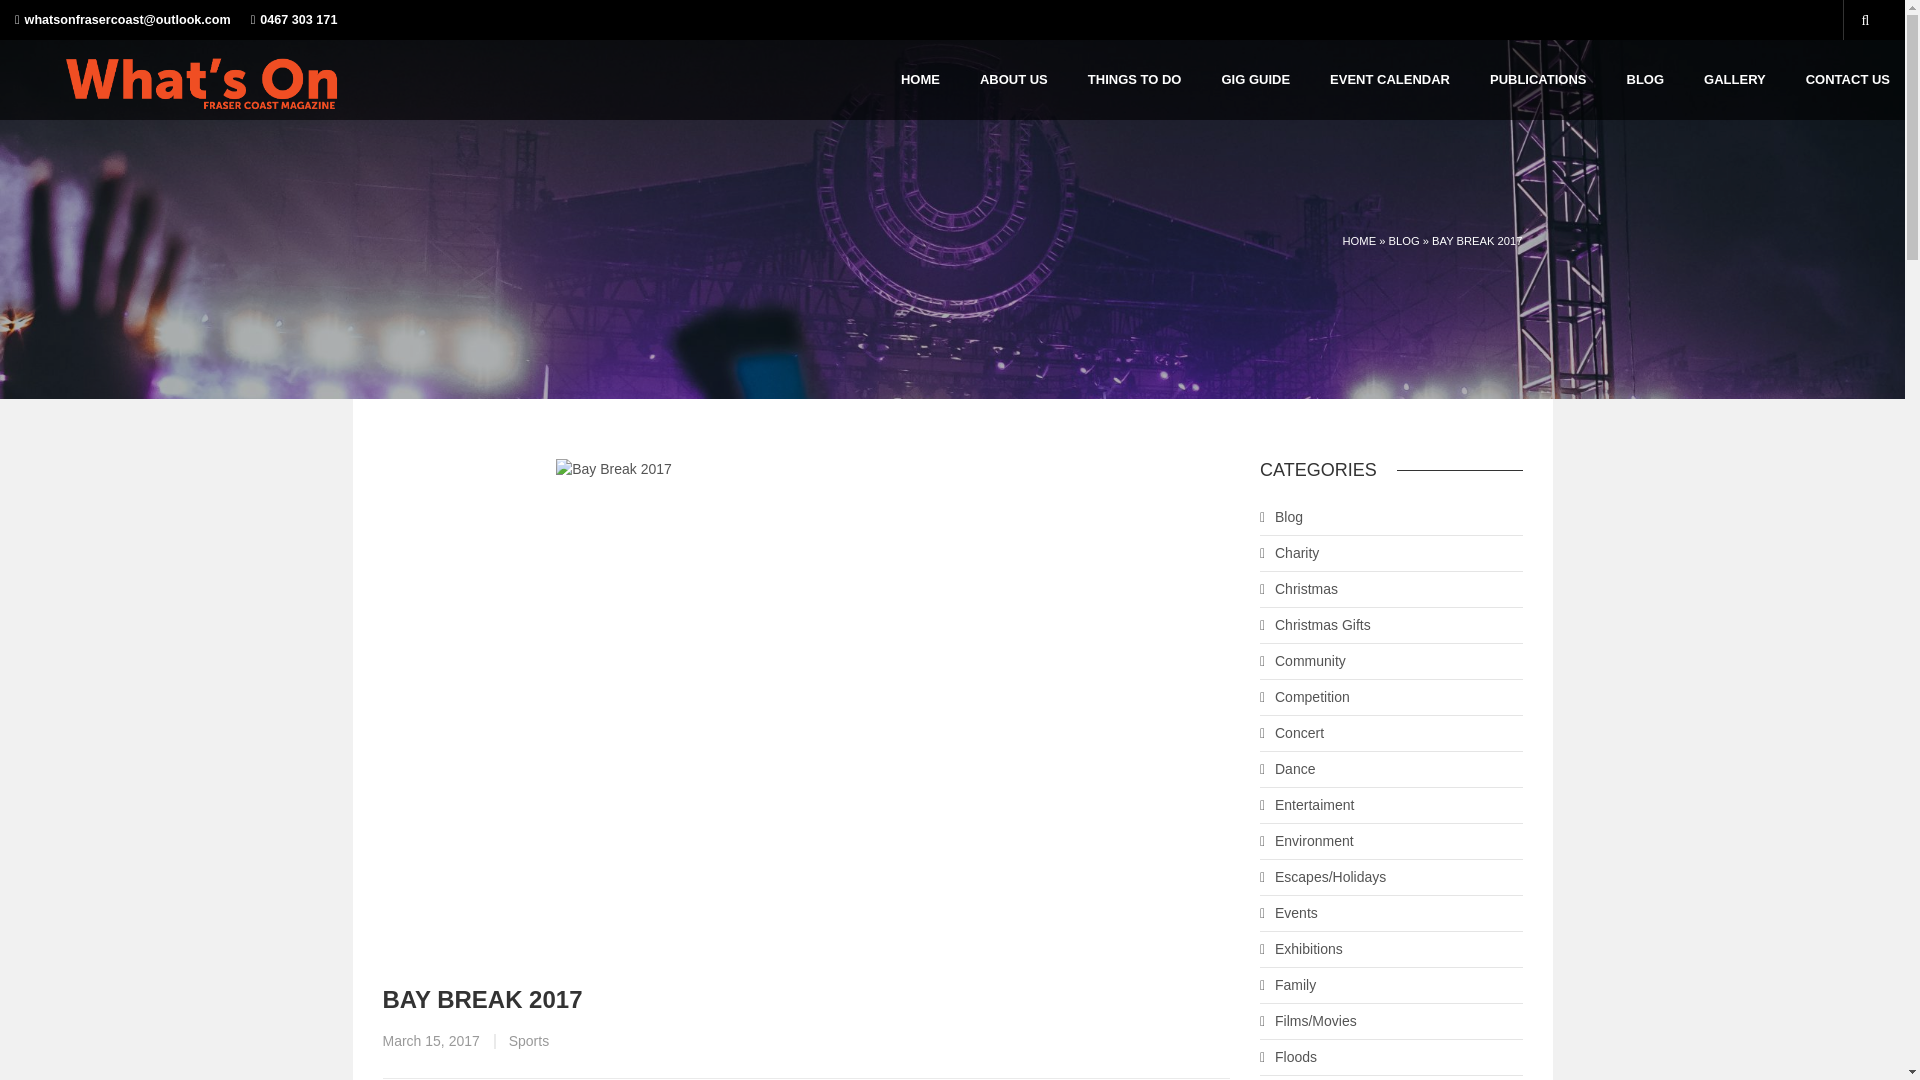  Describe the element at coordinates (920, 79) in the screenshot. I see `HOME` at that location.